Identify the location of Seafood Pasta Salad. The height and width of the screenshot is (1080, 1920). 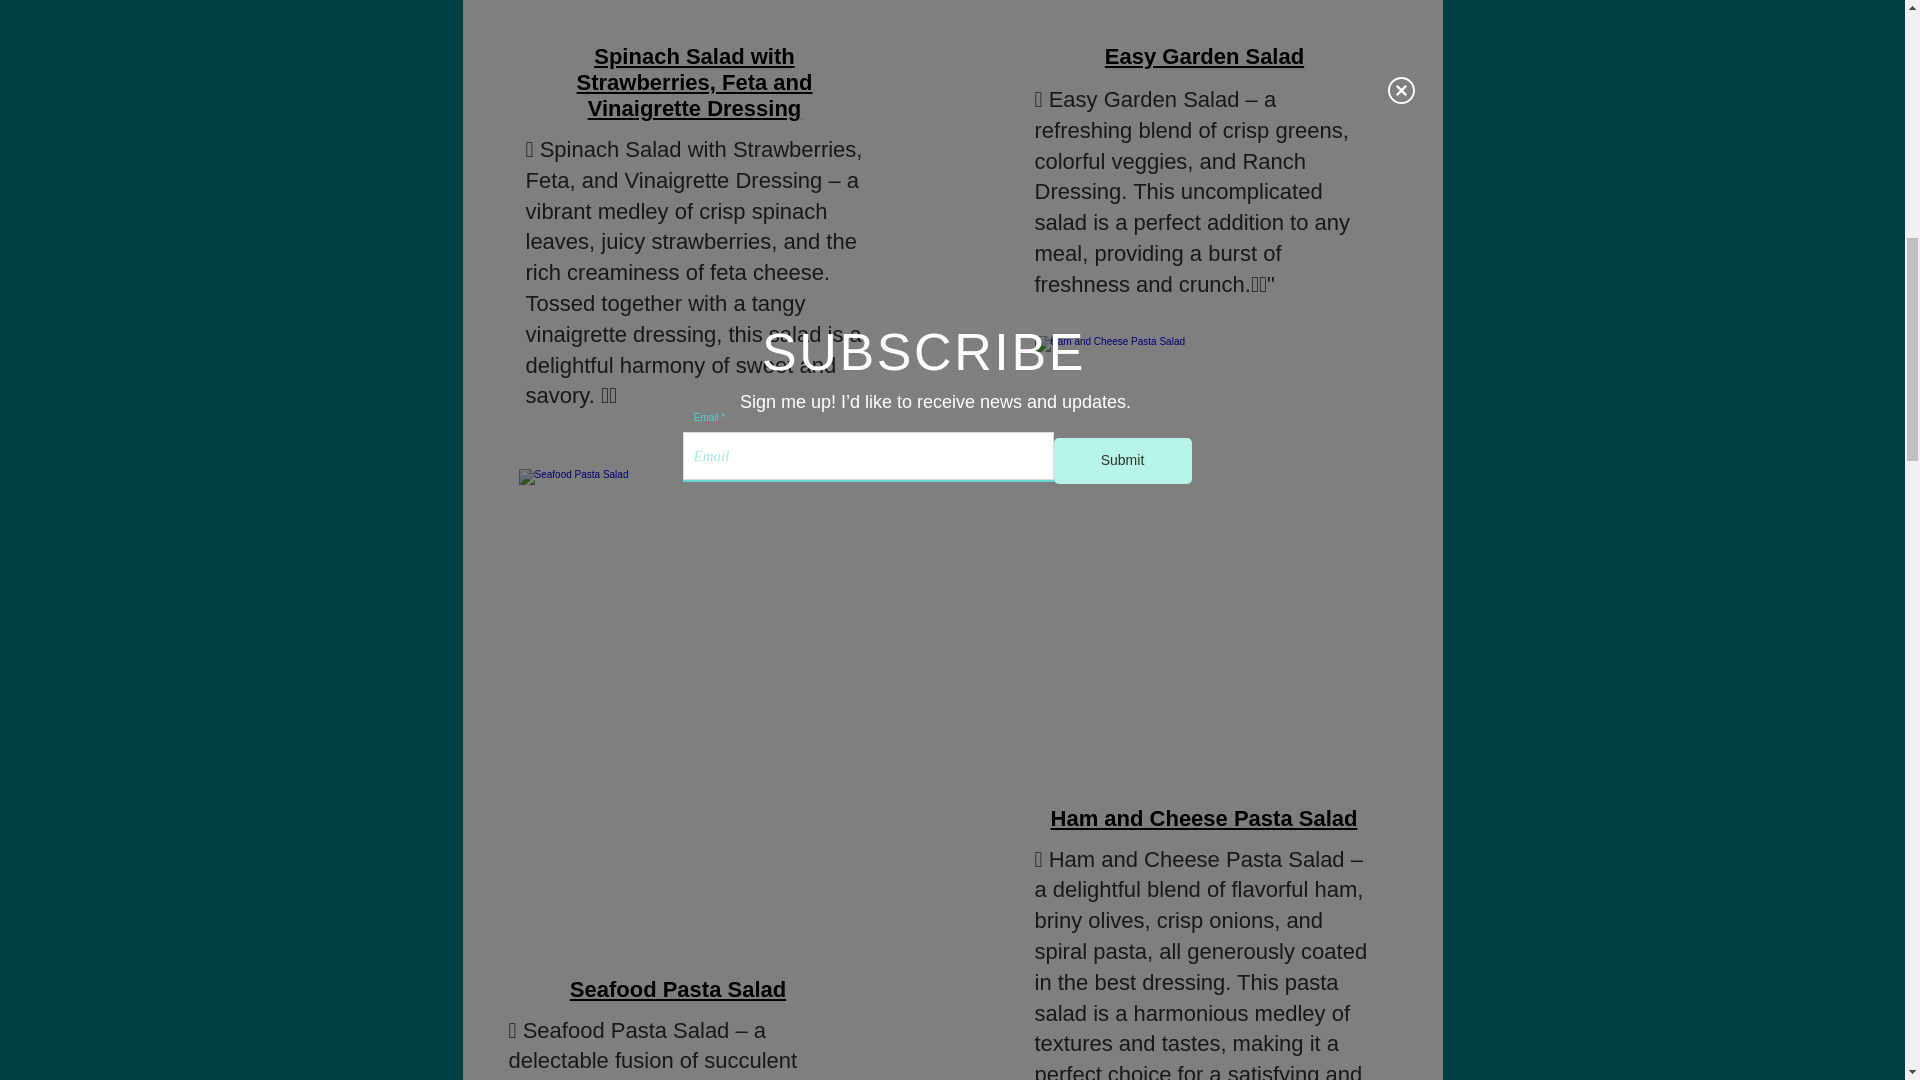
(690, 698).